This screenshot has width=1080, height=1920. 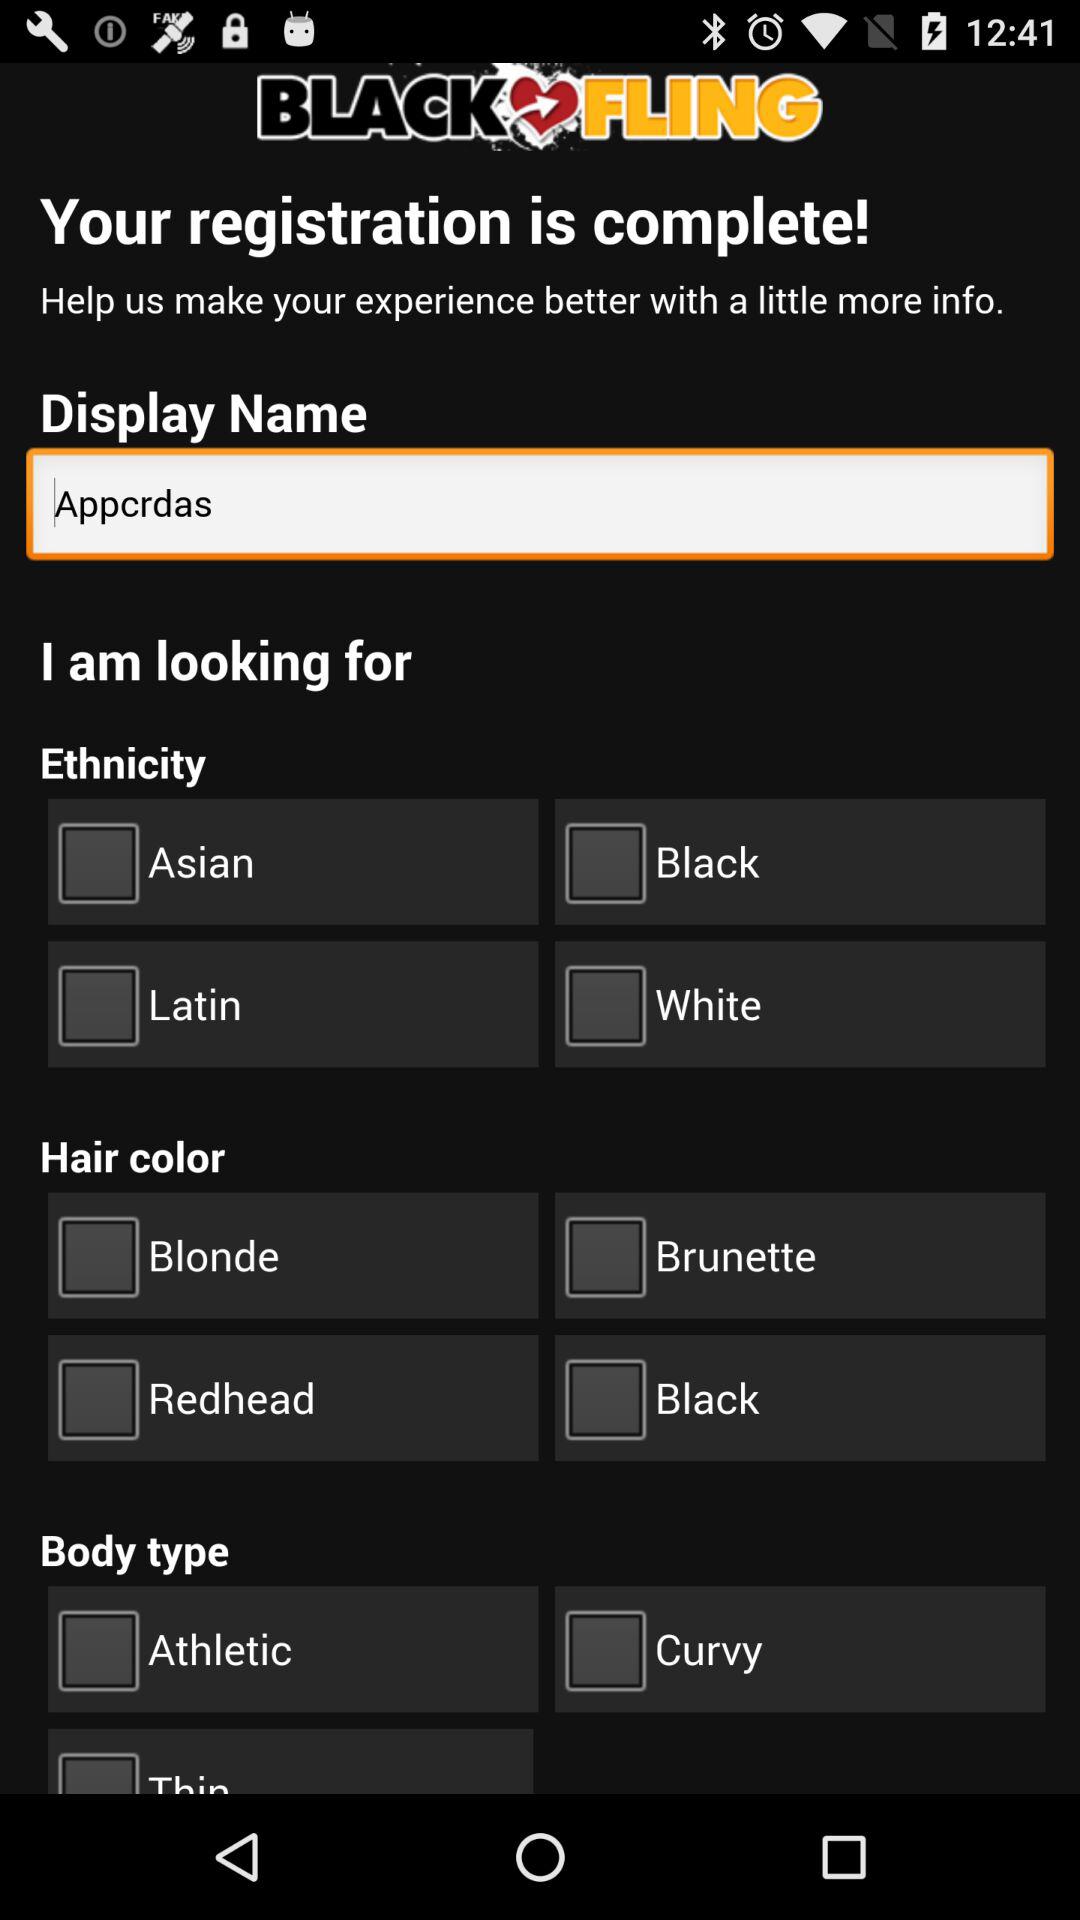 I want to click on select third option under hair color, so click(x=292, y=1398).